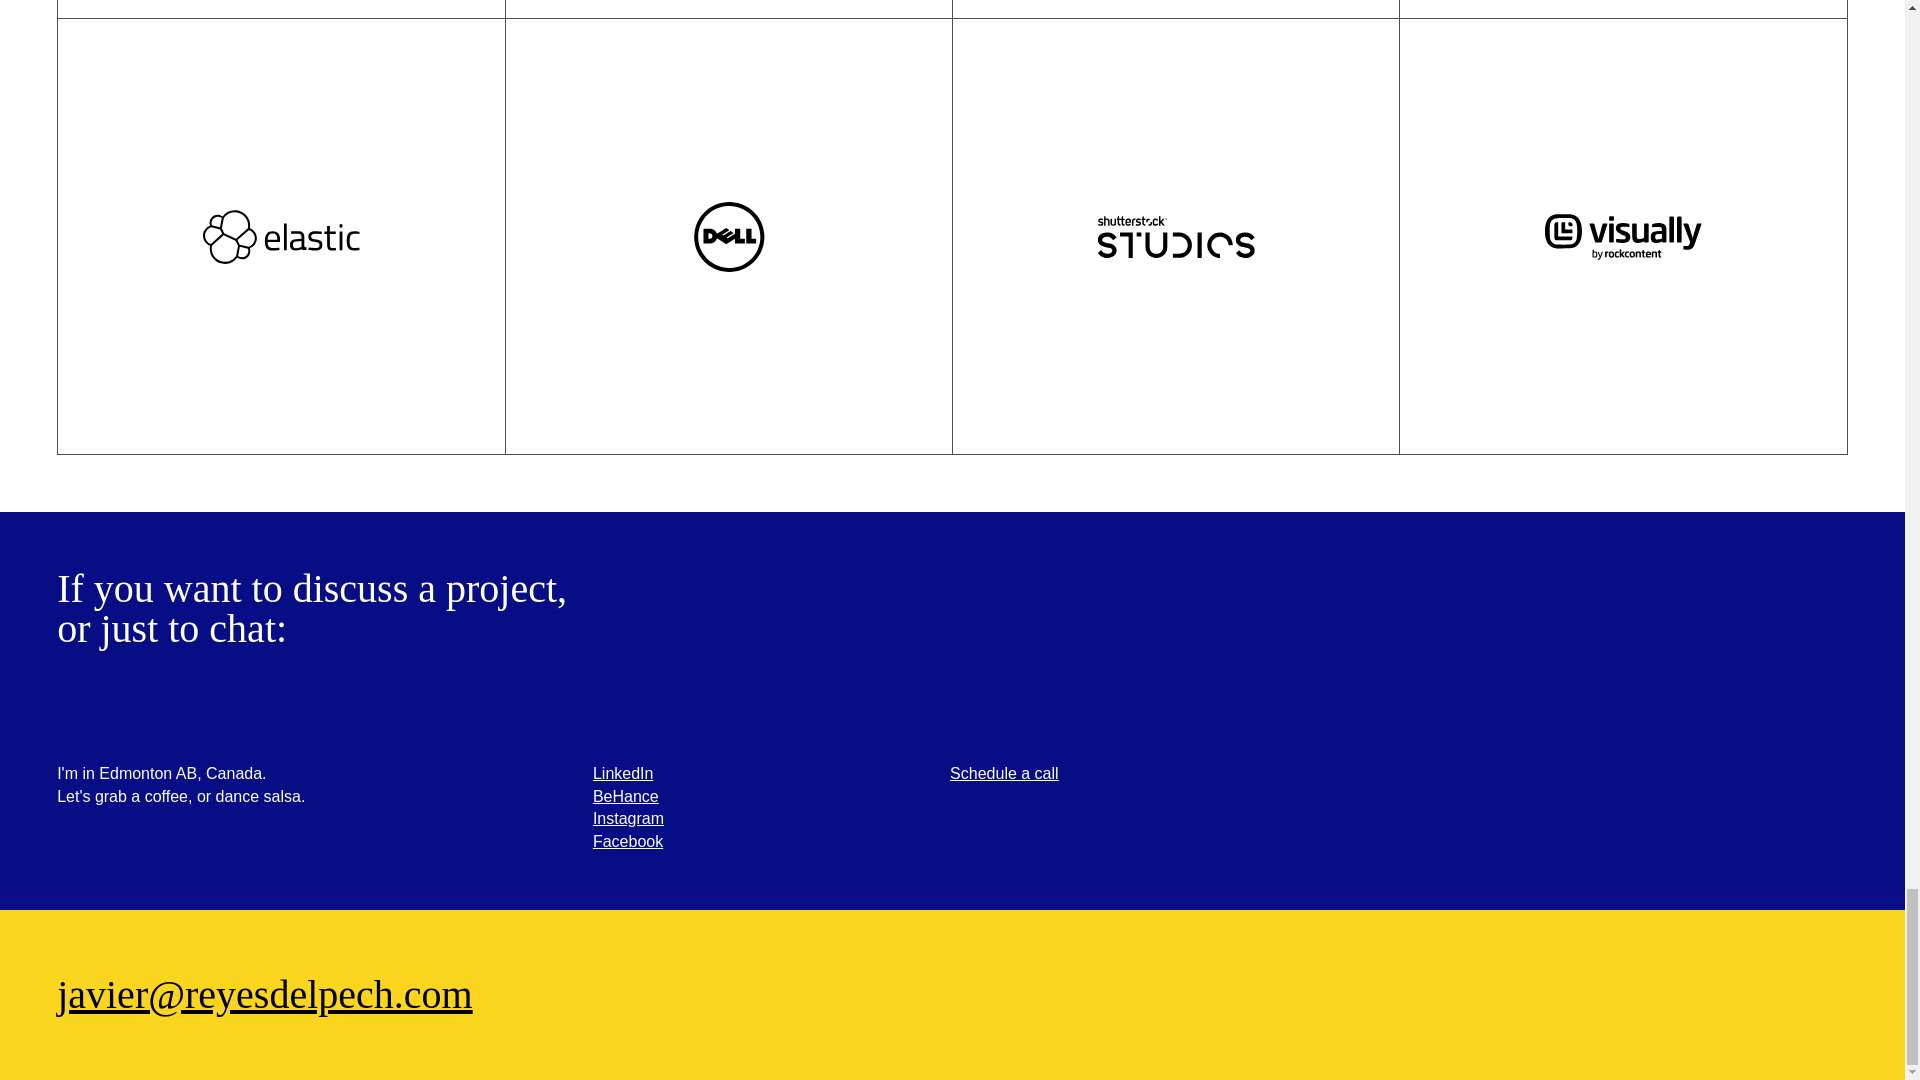  I want to click on Schedule a call, so click(1004, 772).